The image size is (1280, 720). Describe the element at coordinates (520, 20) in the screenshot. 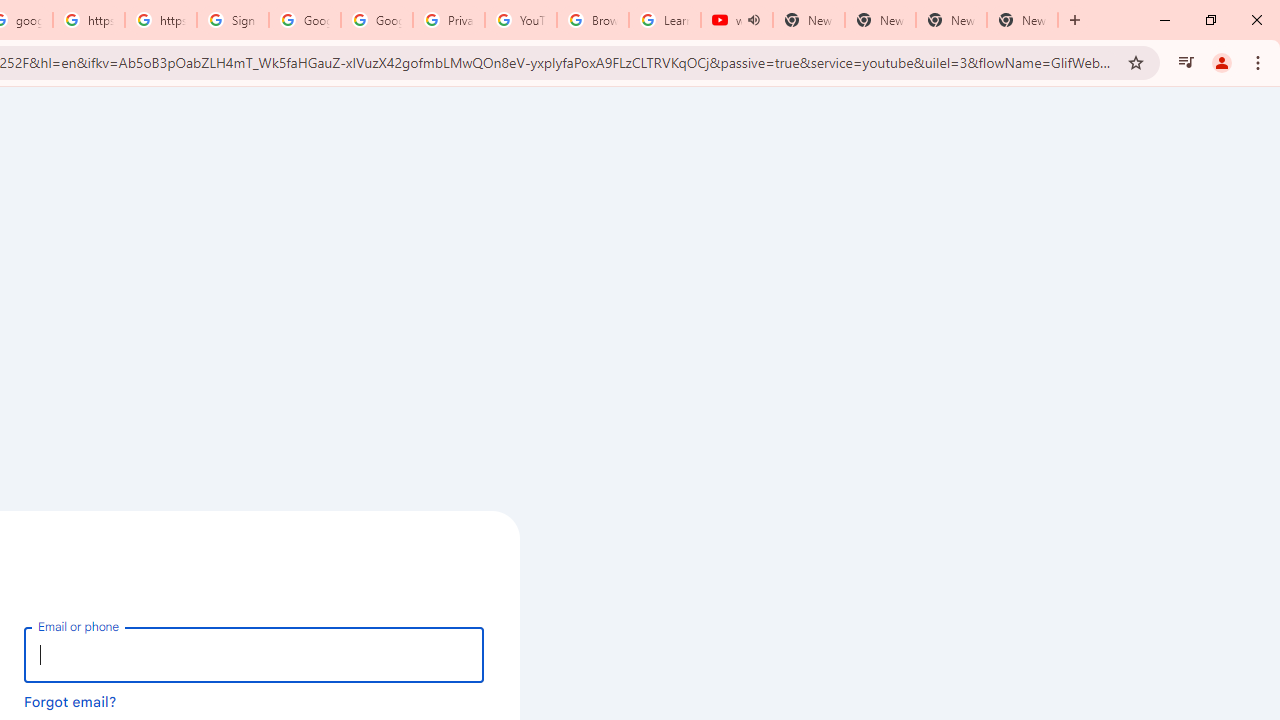

I see `YouTube` at that location.